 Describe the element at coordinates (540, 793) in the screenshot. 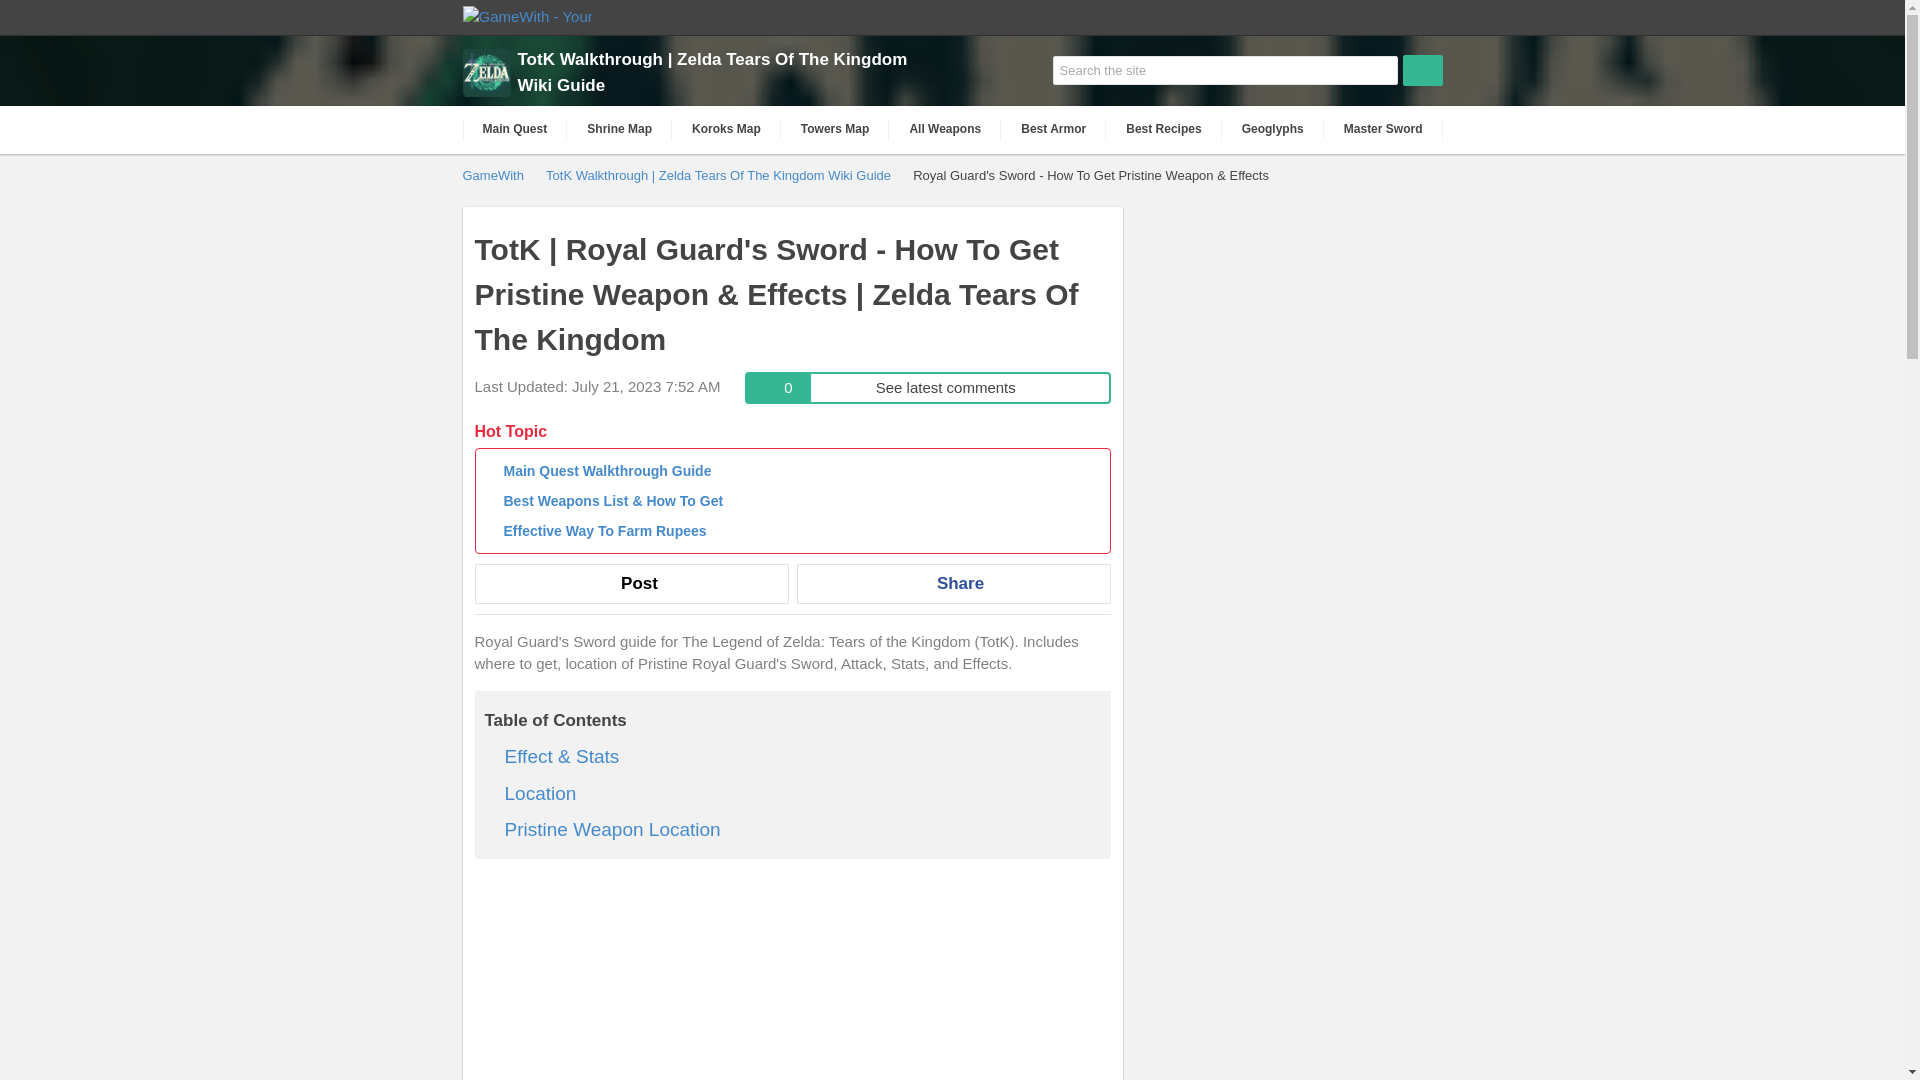

I see `GameWith` at that location.